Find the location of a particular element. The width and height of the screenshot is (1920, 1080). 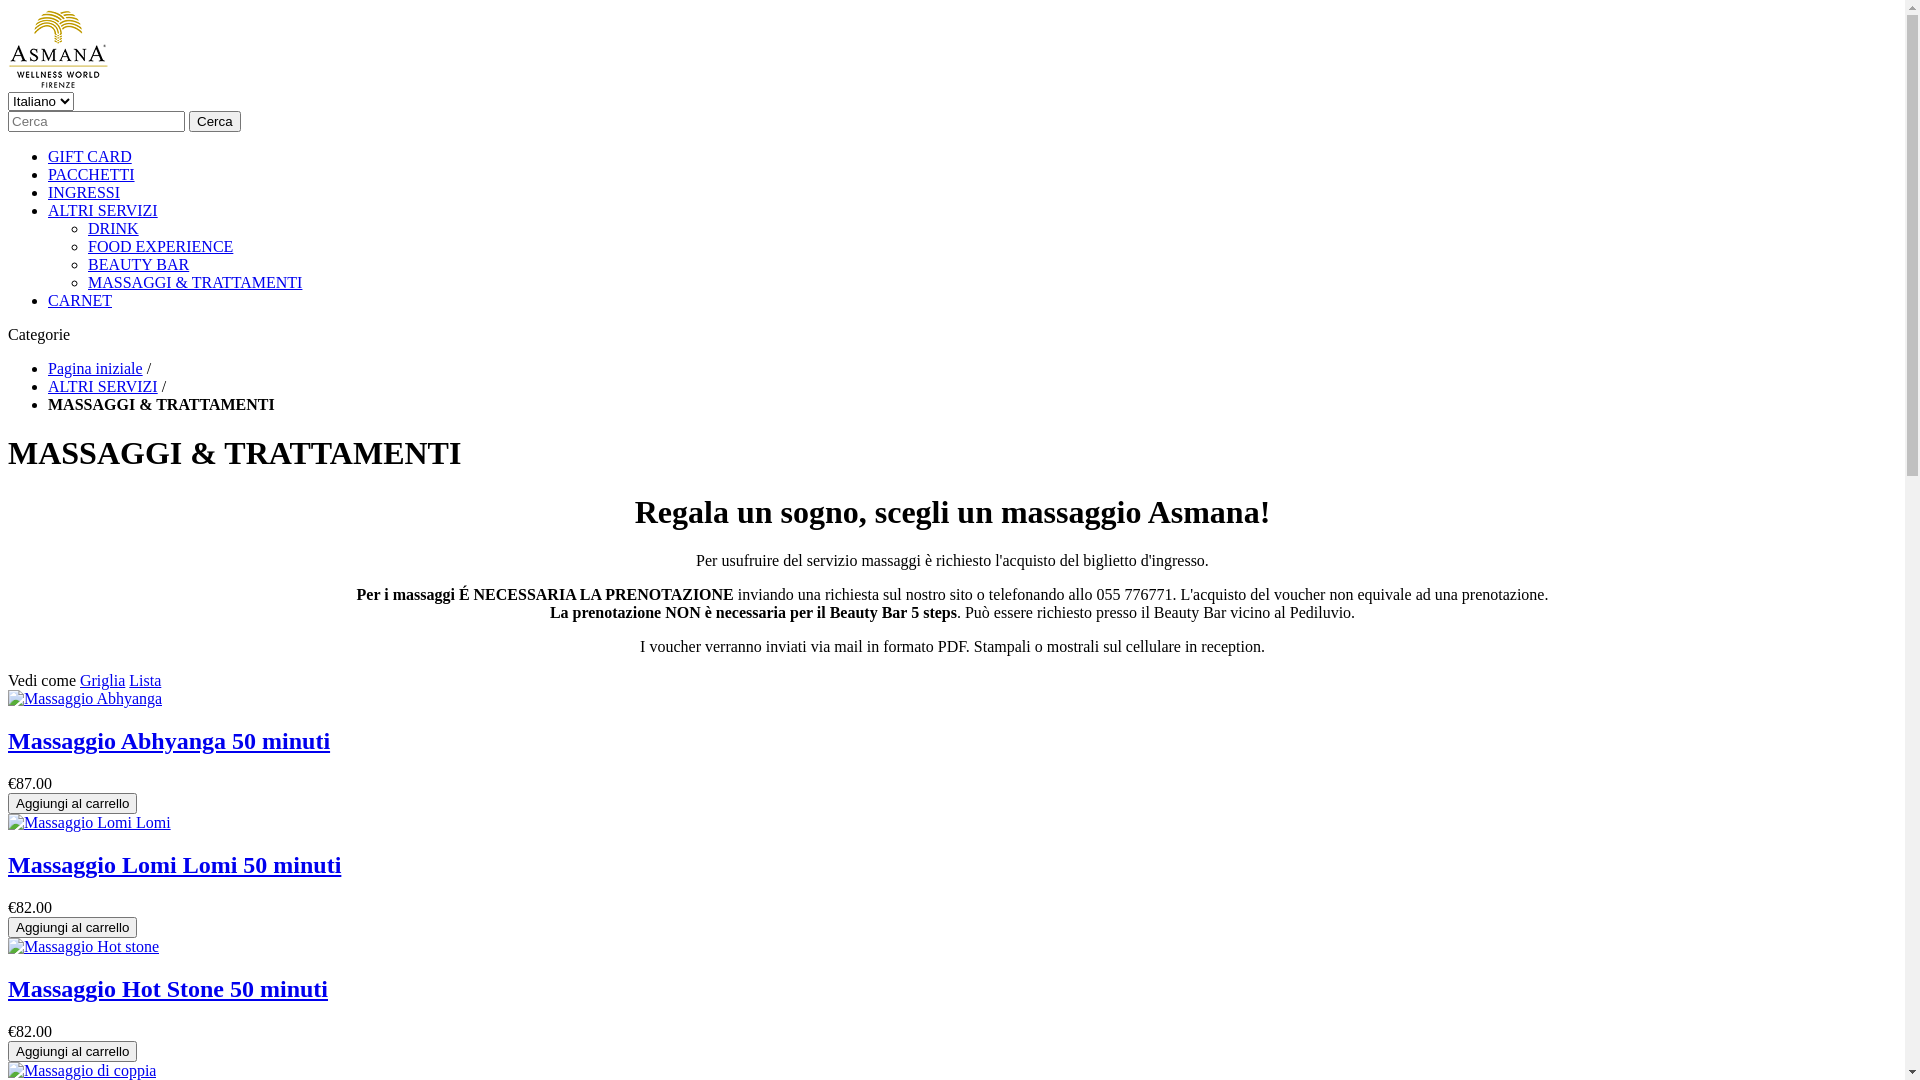

INGRESSI is located at coordinates (84, 192).